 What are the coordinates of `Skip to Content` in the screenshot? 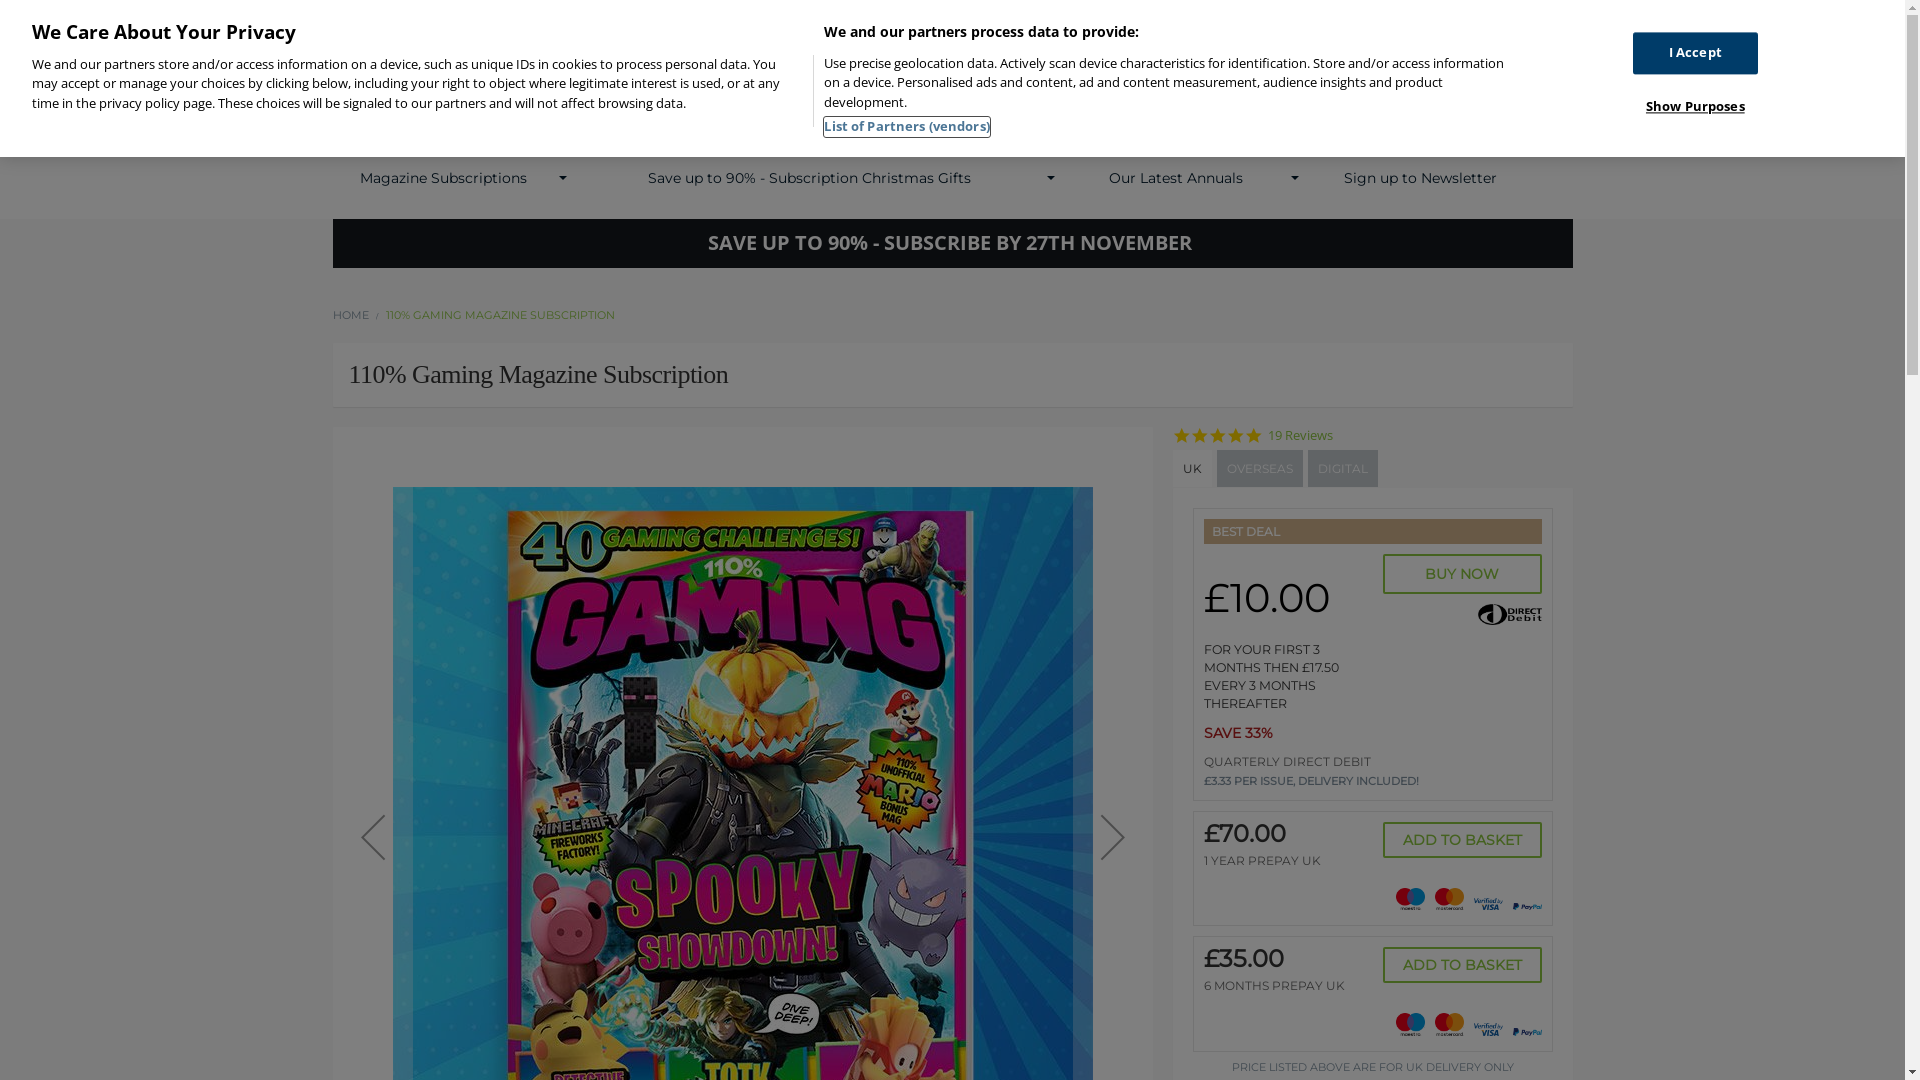 It's located at (332, 6).